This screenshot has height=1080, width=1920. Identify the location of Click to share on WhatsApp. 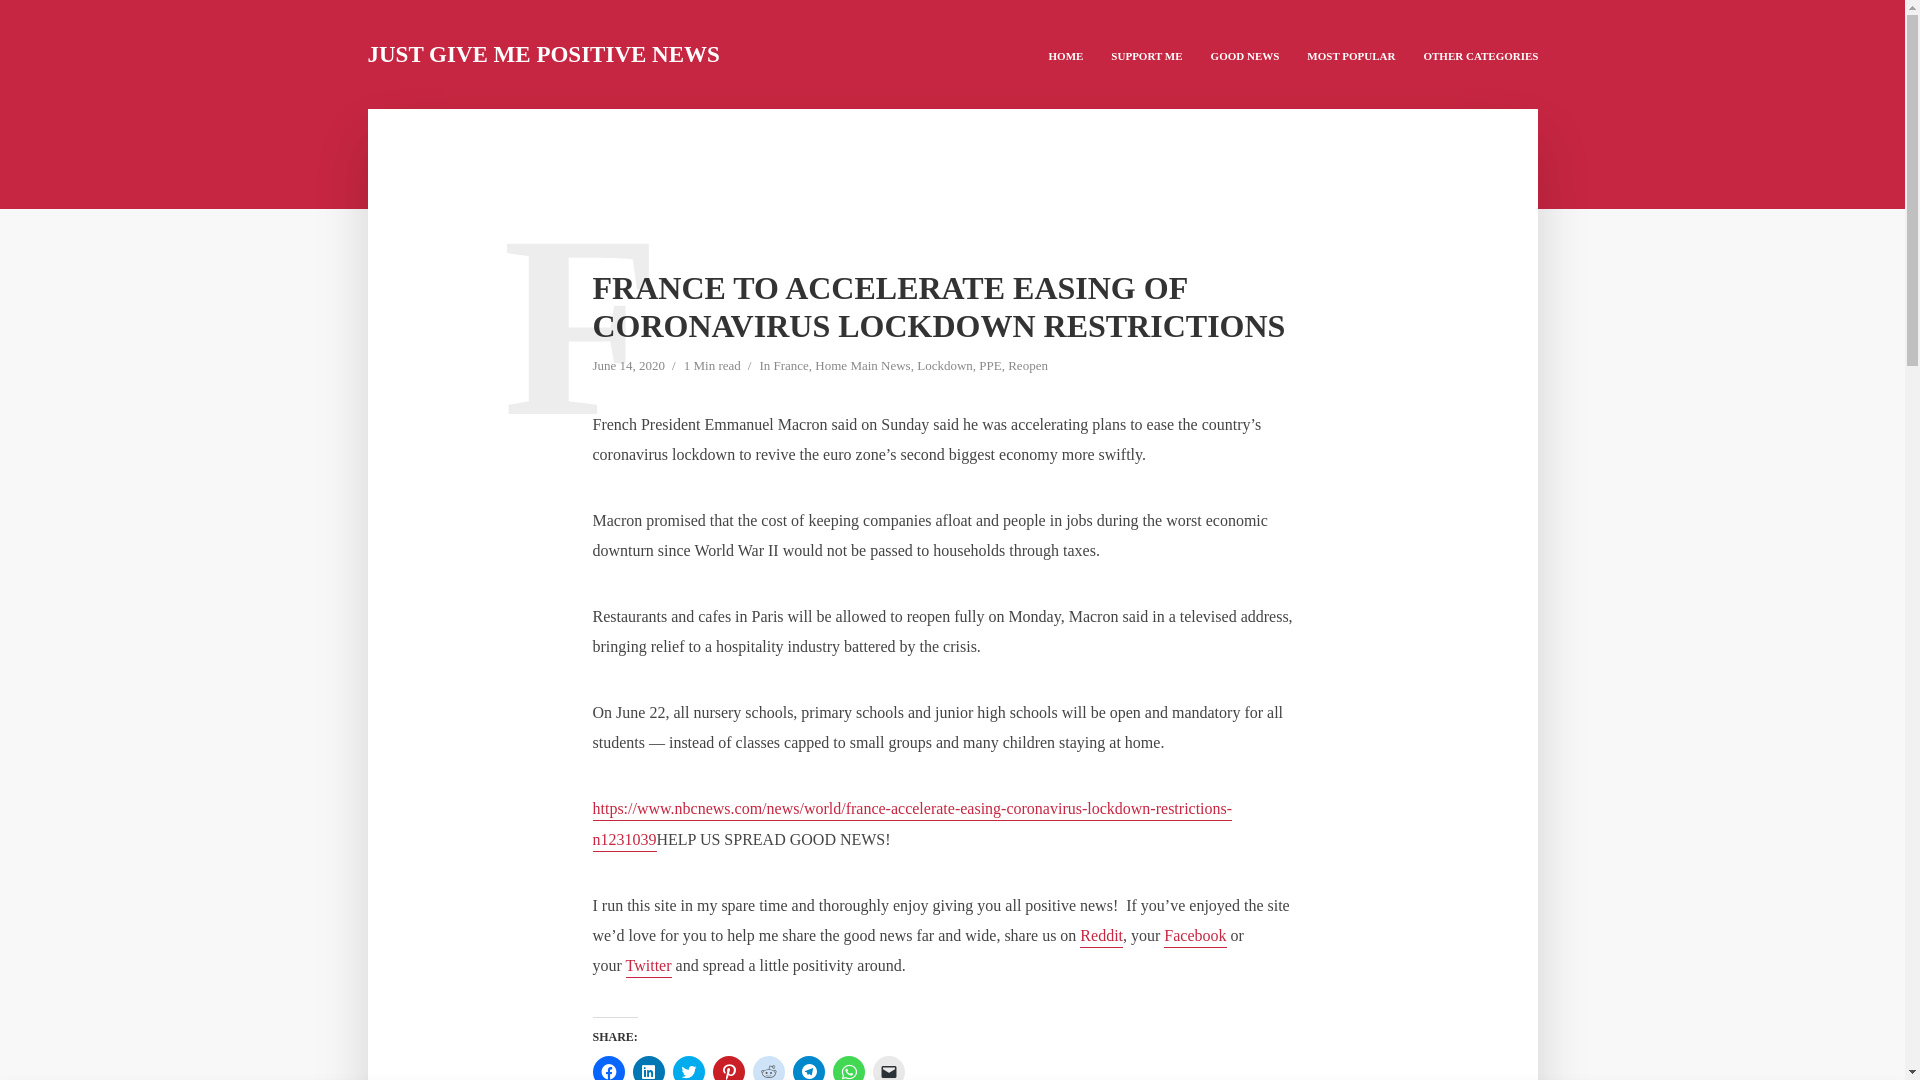
(848, 1068).